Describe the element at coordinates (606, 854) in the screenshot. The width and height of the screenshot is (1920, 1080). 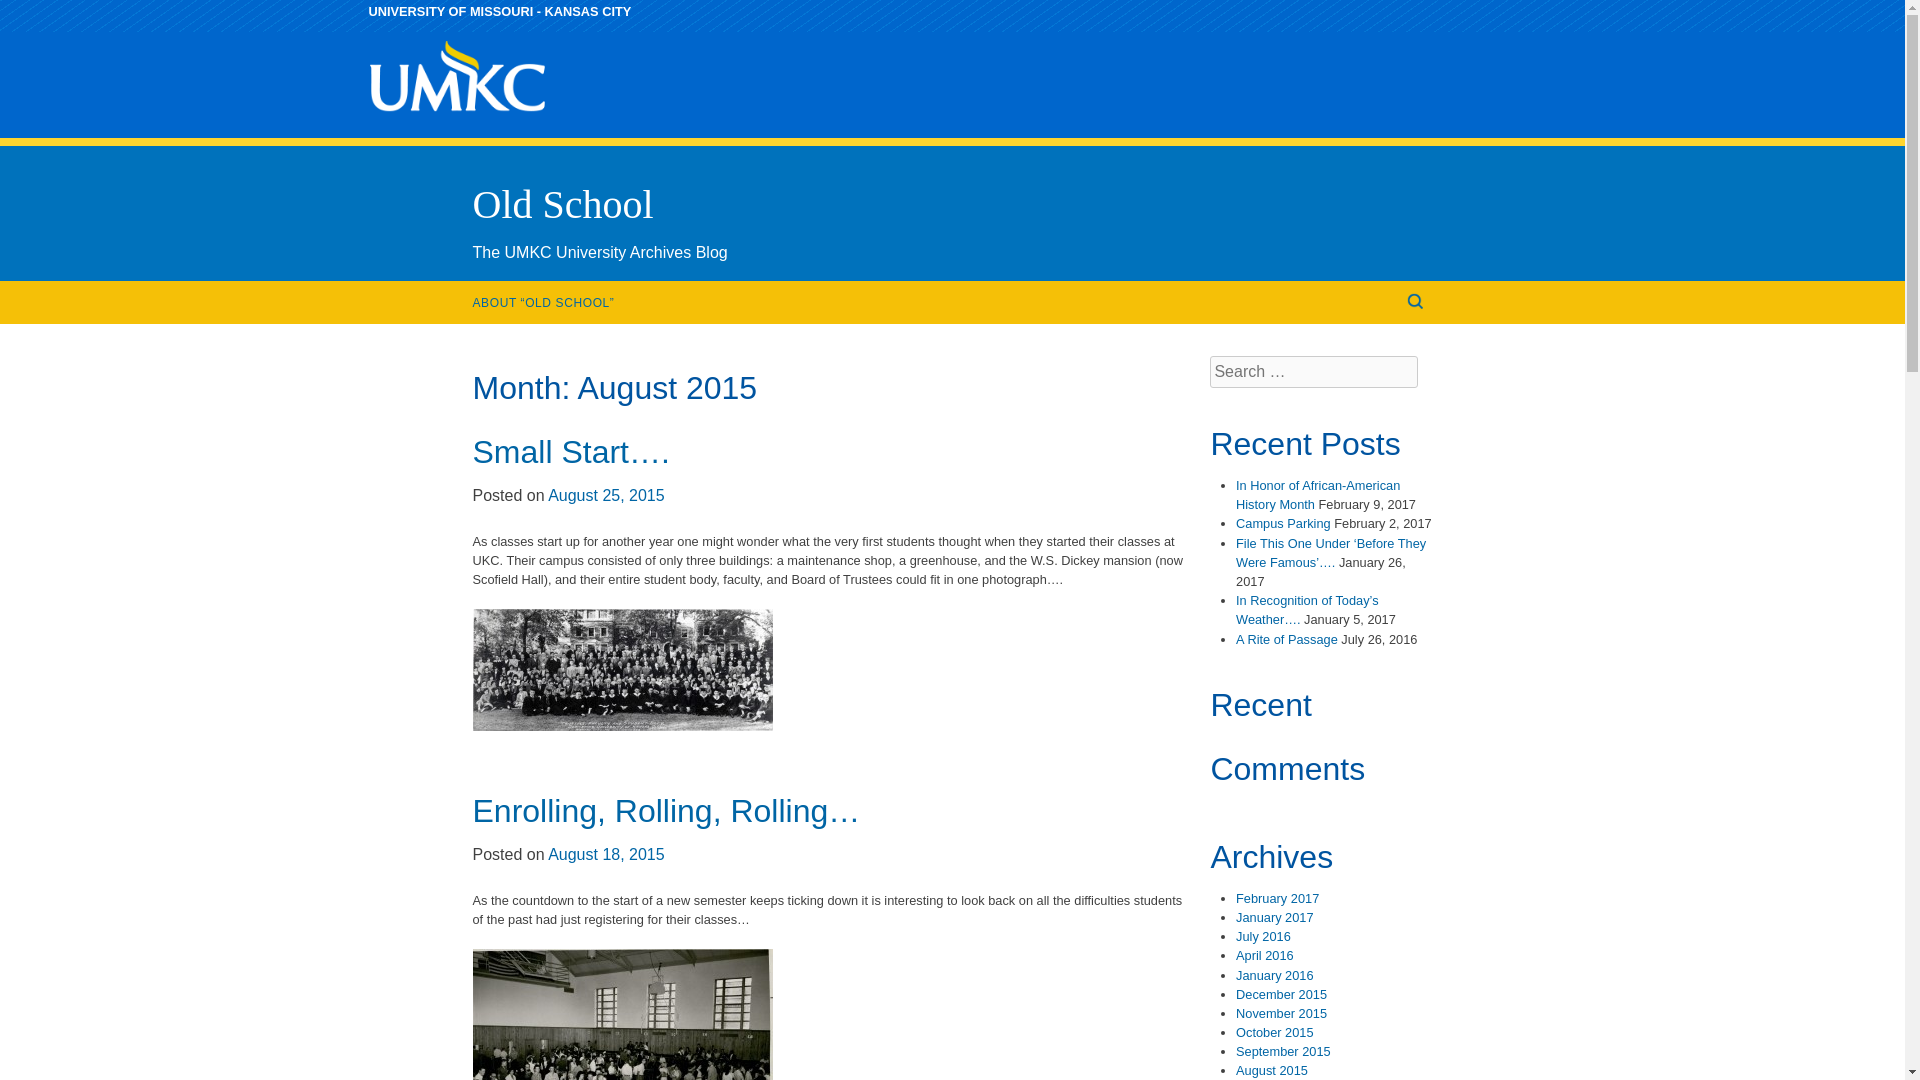
I see `August 18, 2015` at that location.